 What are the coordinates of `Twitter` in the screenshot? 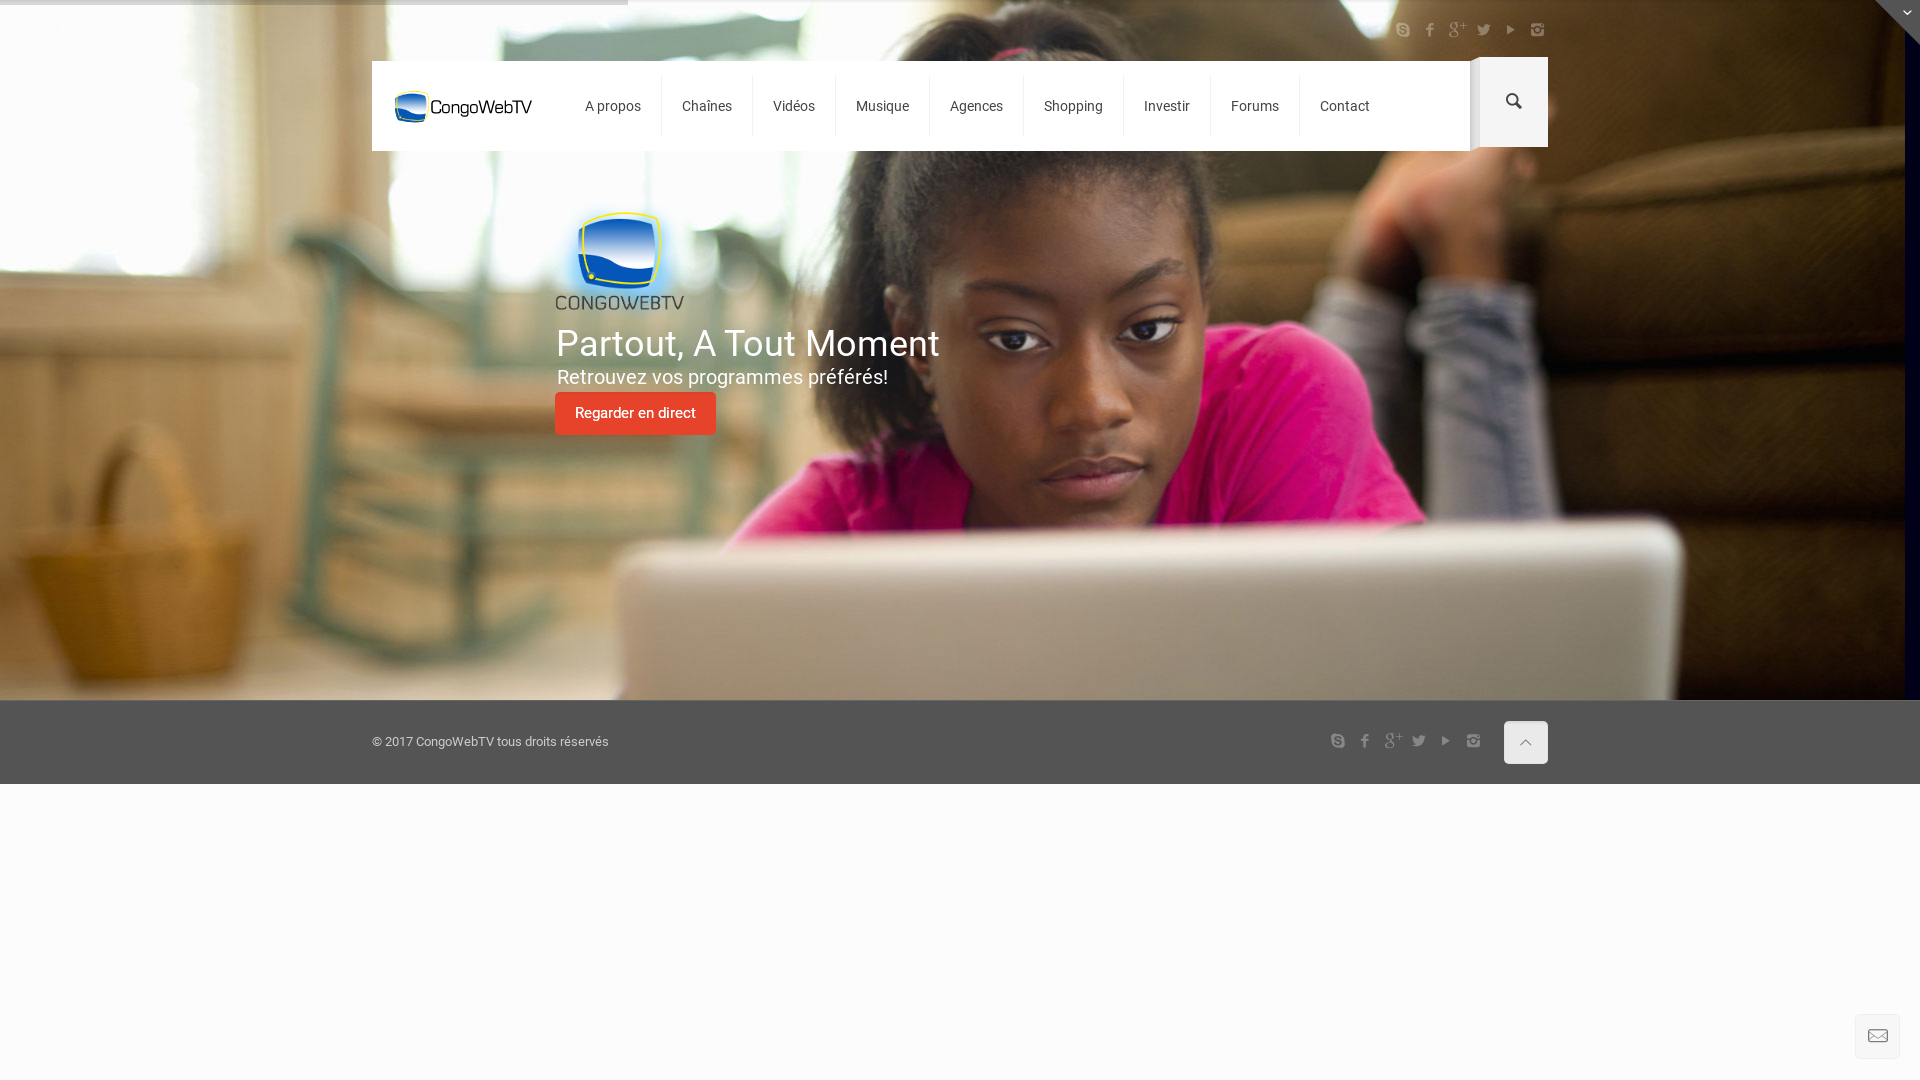 It's located at (1420, 741).